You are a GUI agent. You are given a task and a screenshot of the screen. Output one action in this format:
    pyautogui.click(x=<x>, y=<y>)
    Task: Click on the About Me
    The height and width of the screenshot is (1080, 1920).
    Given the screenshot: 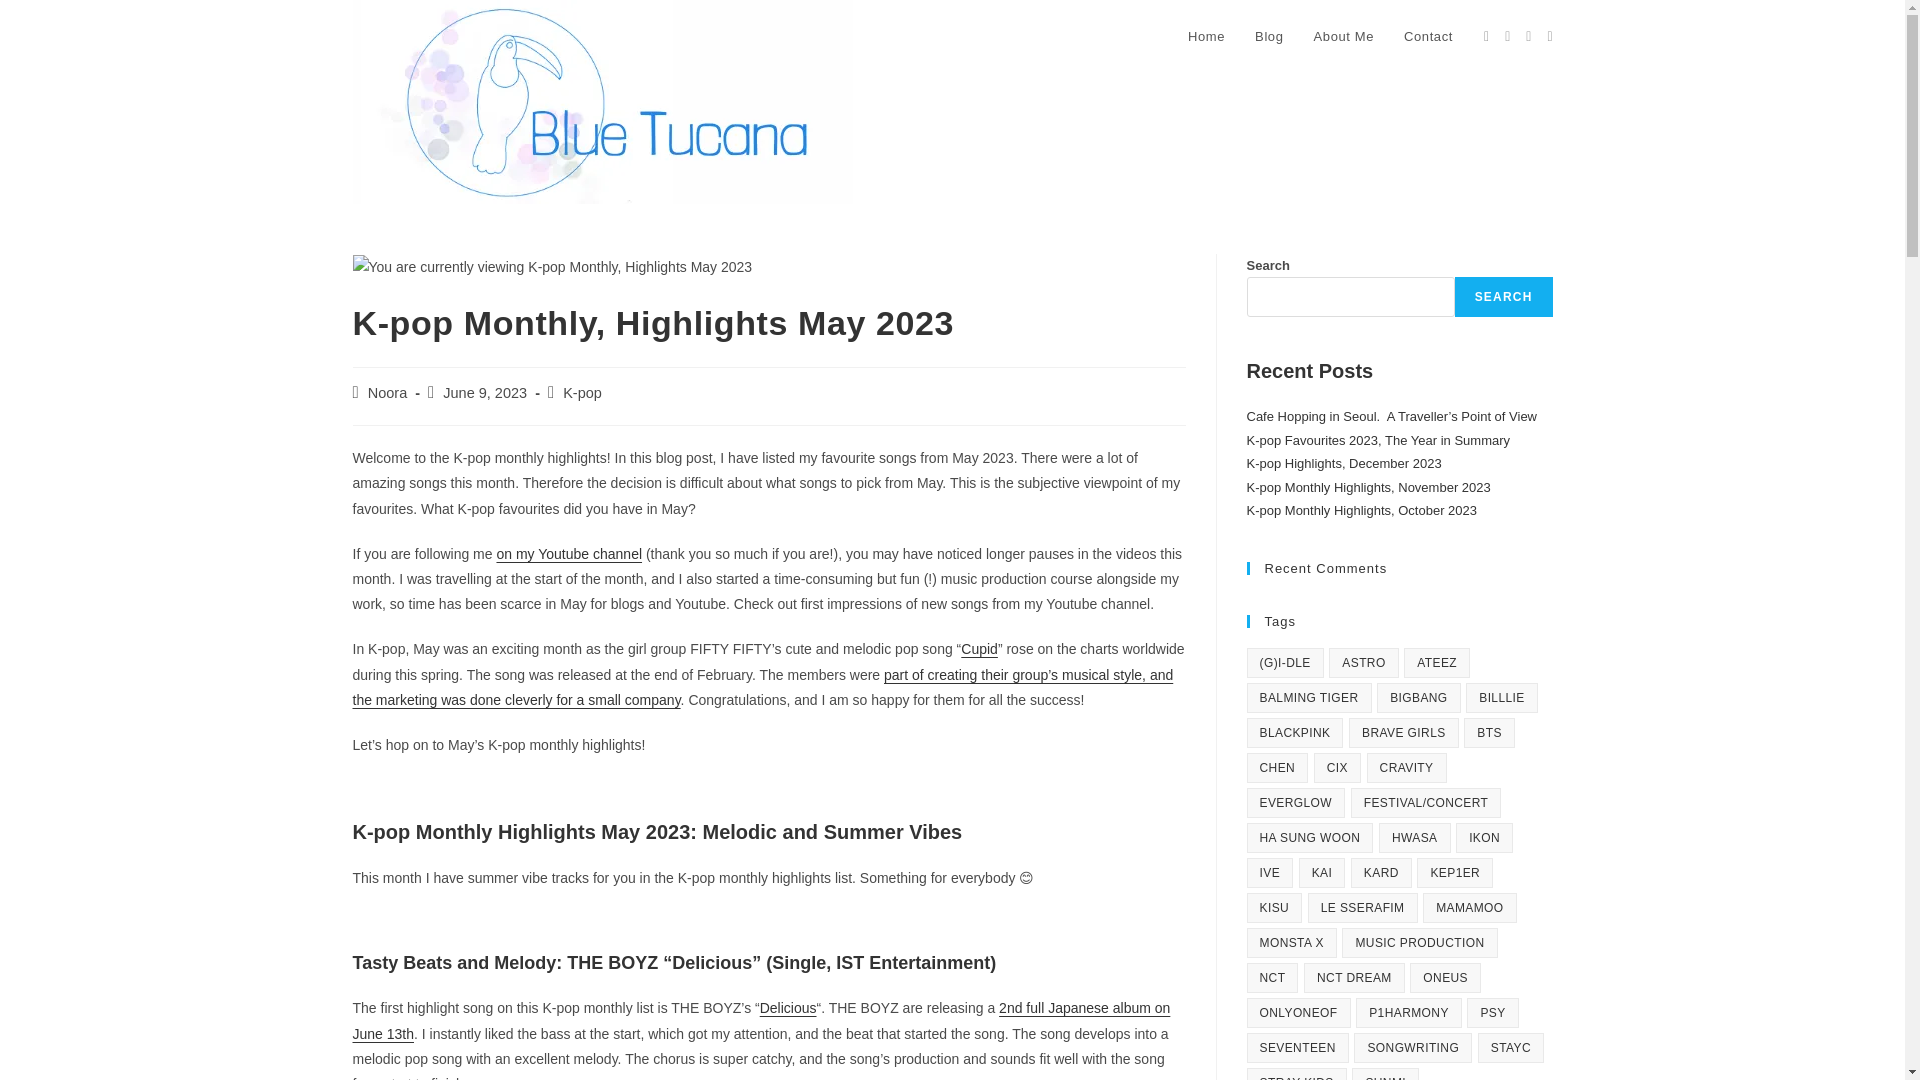 What is the action you would take?
    pyautogui.click(x=1344, y=37)
    